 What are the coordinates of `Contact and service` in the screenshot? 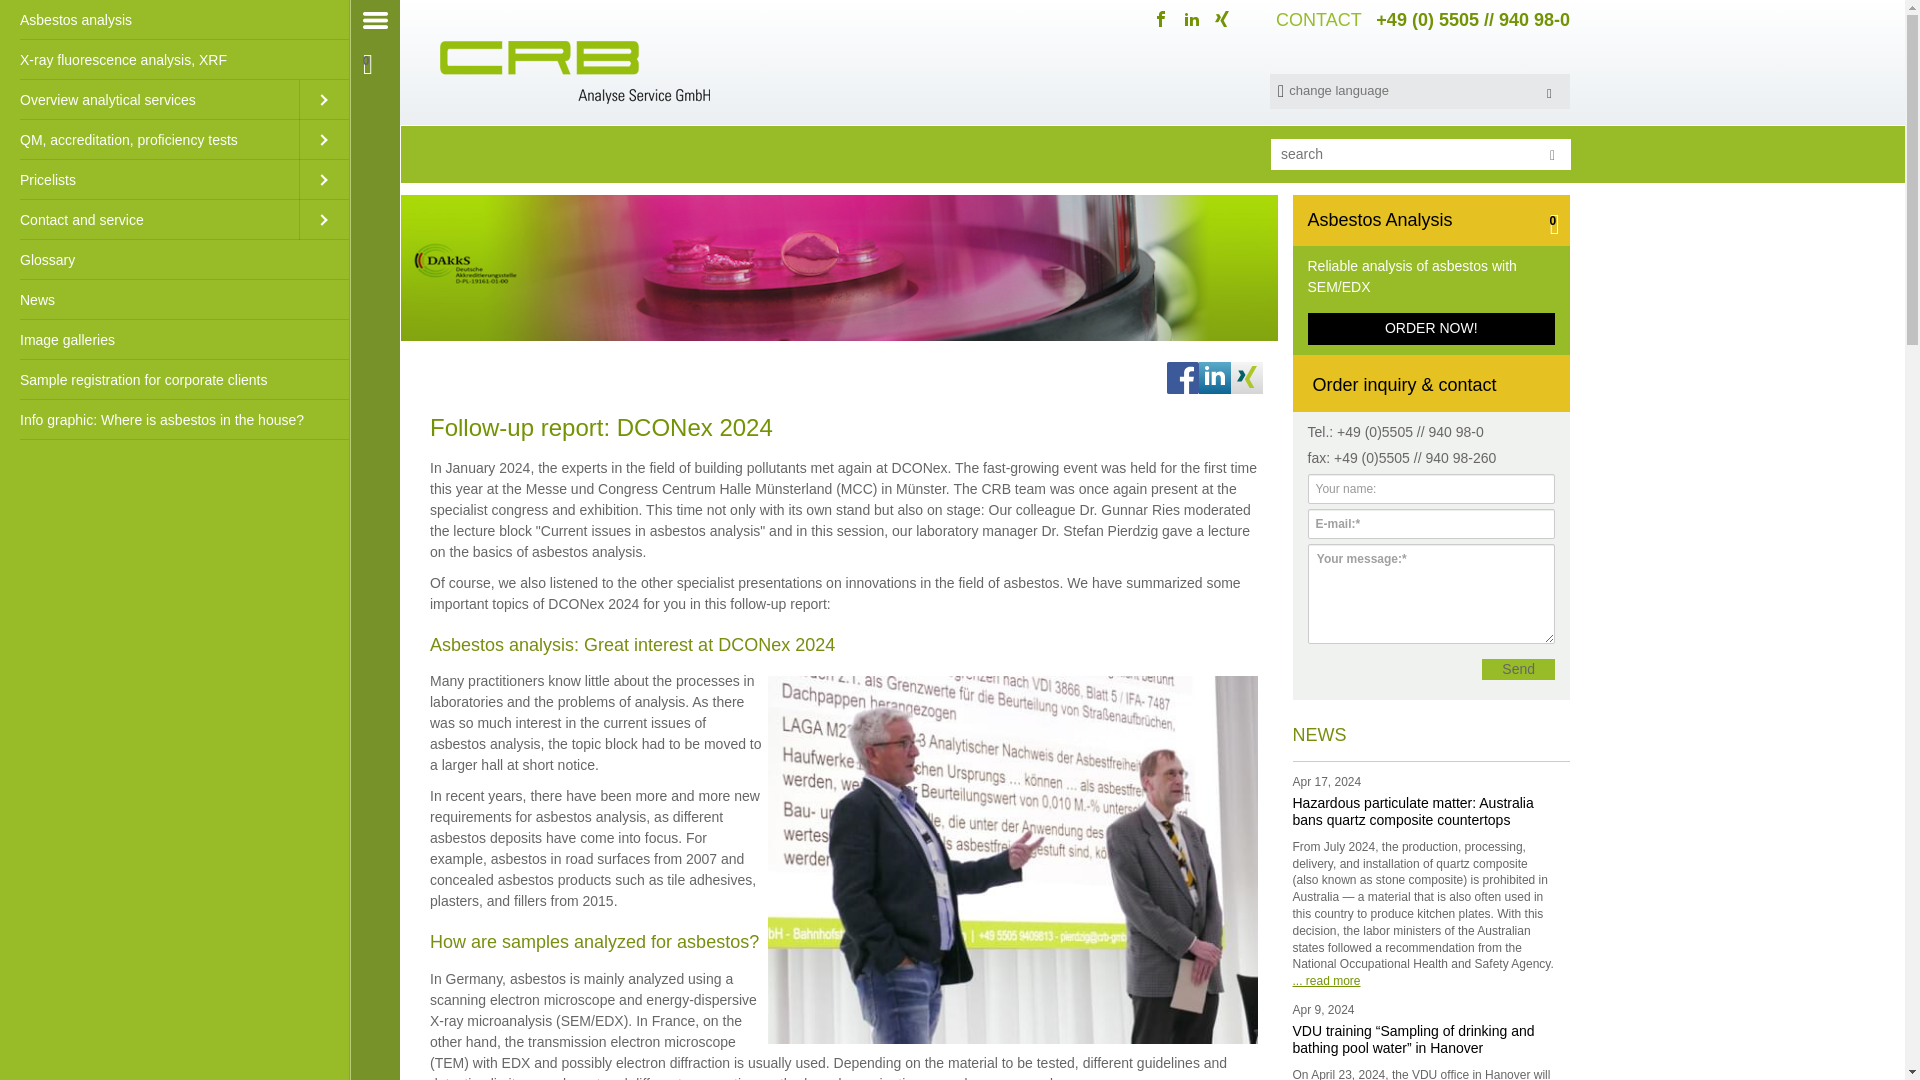 It's located at (150, 219).